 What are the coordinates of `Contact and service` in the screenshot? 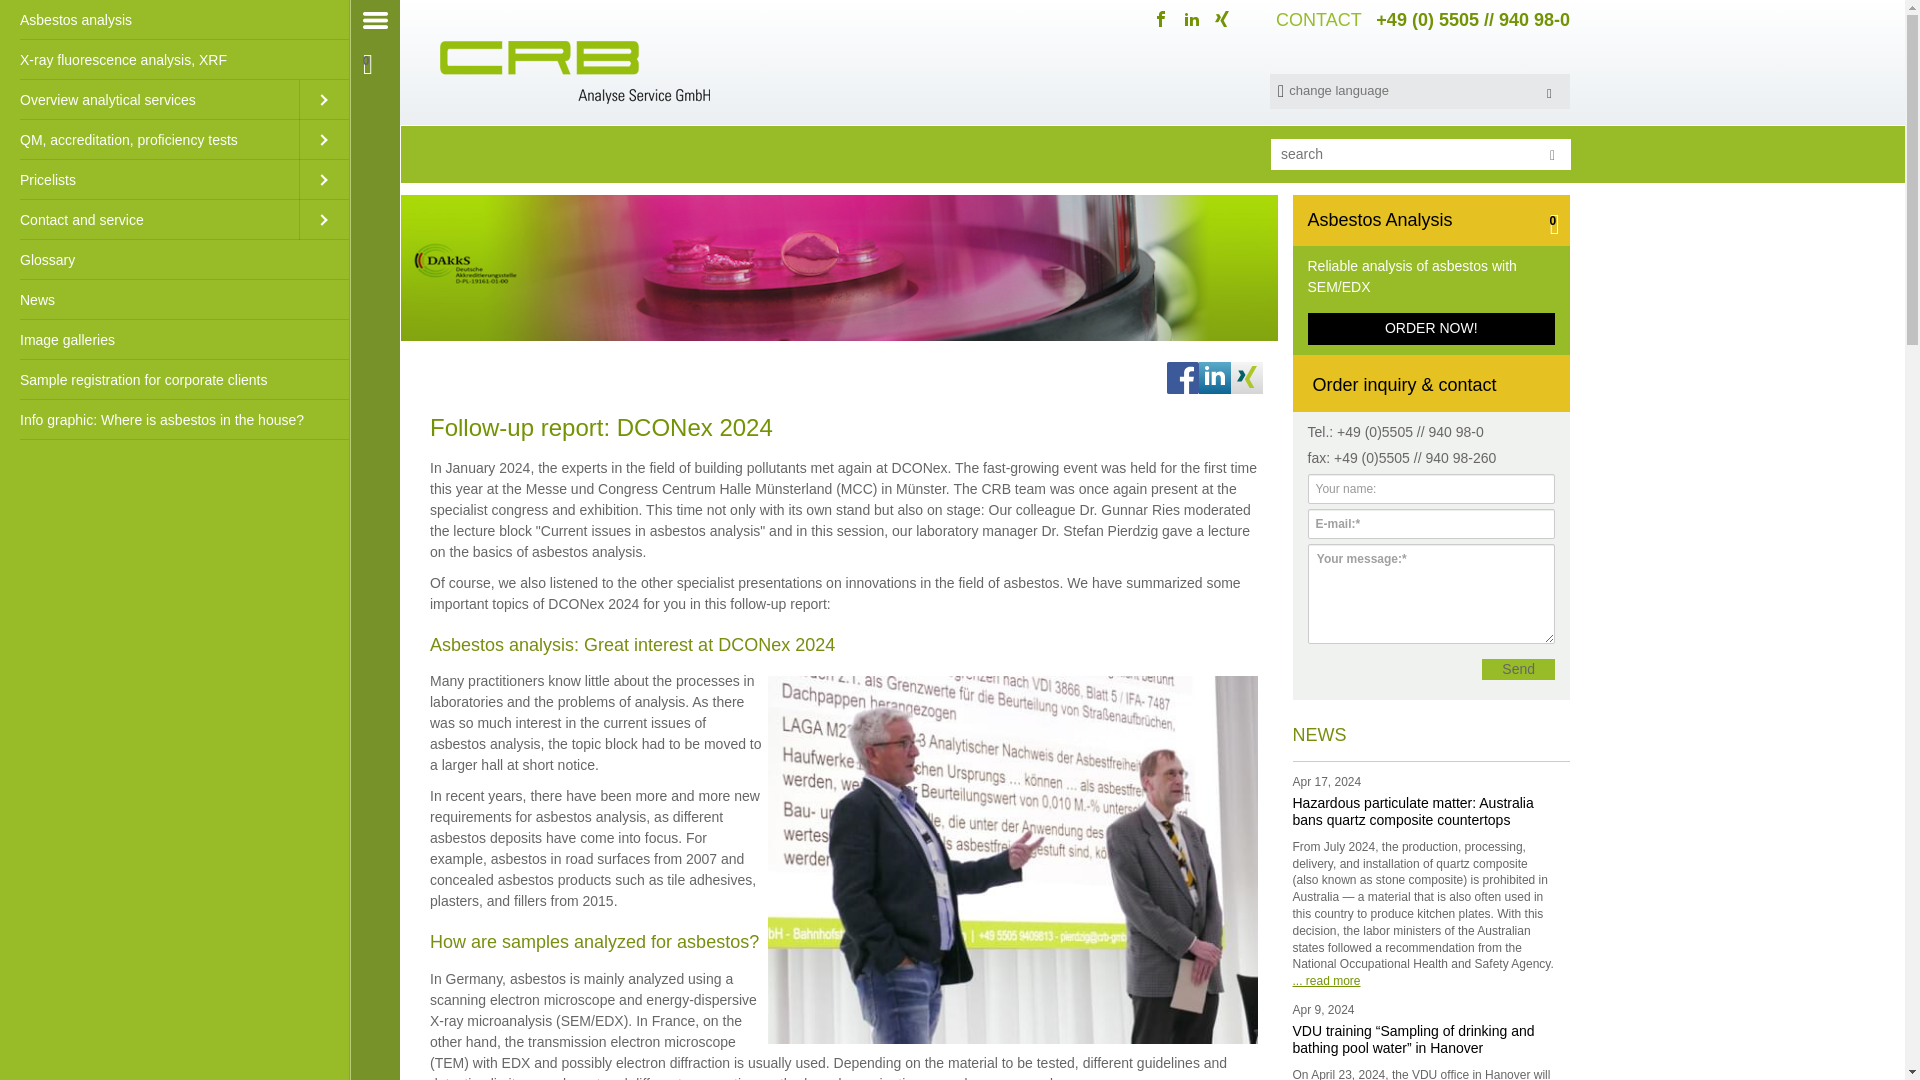 It's located at (150, 219).